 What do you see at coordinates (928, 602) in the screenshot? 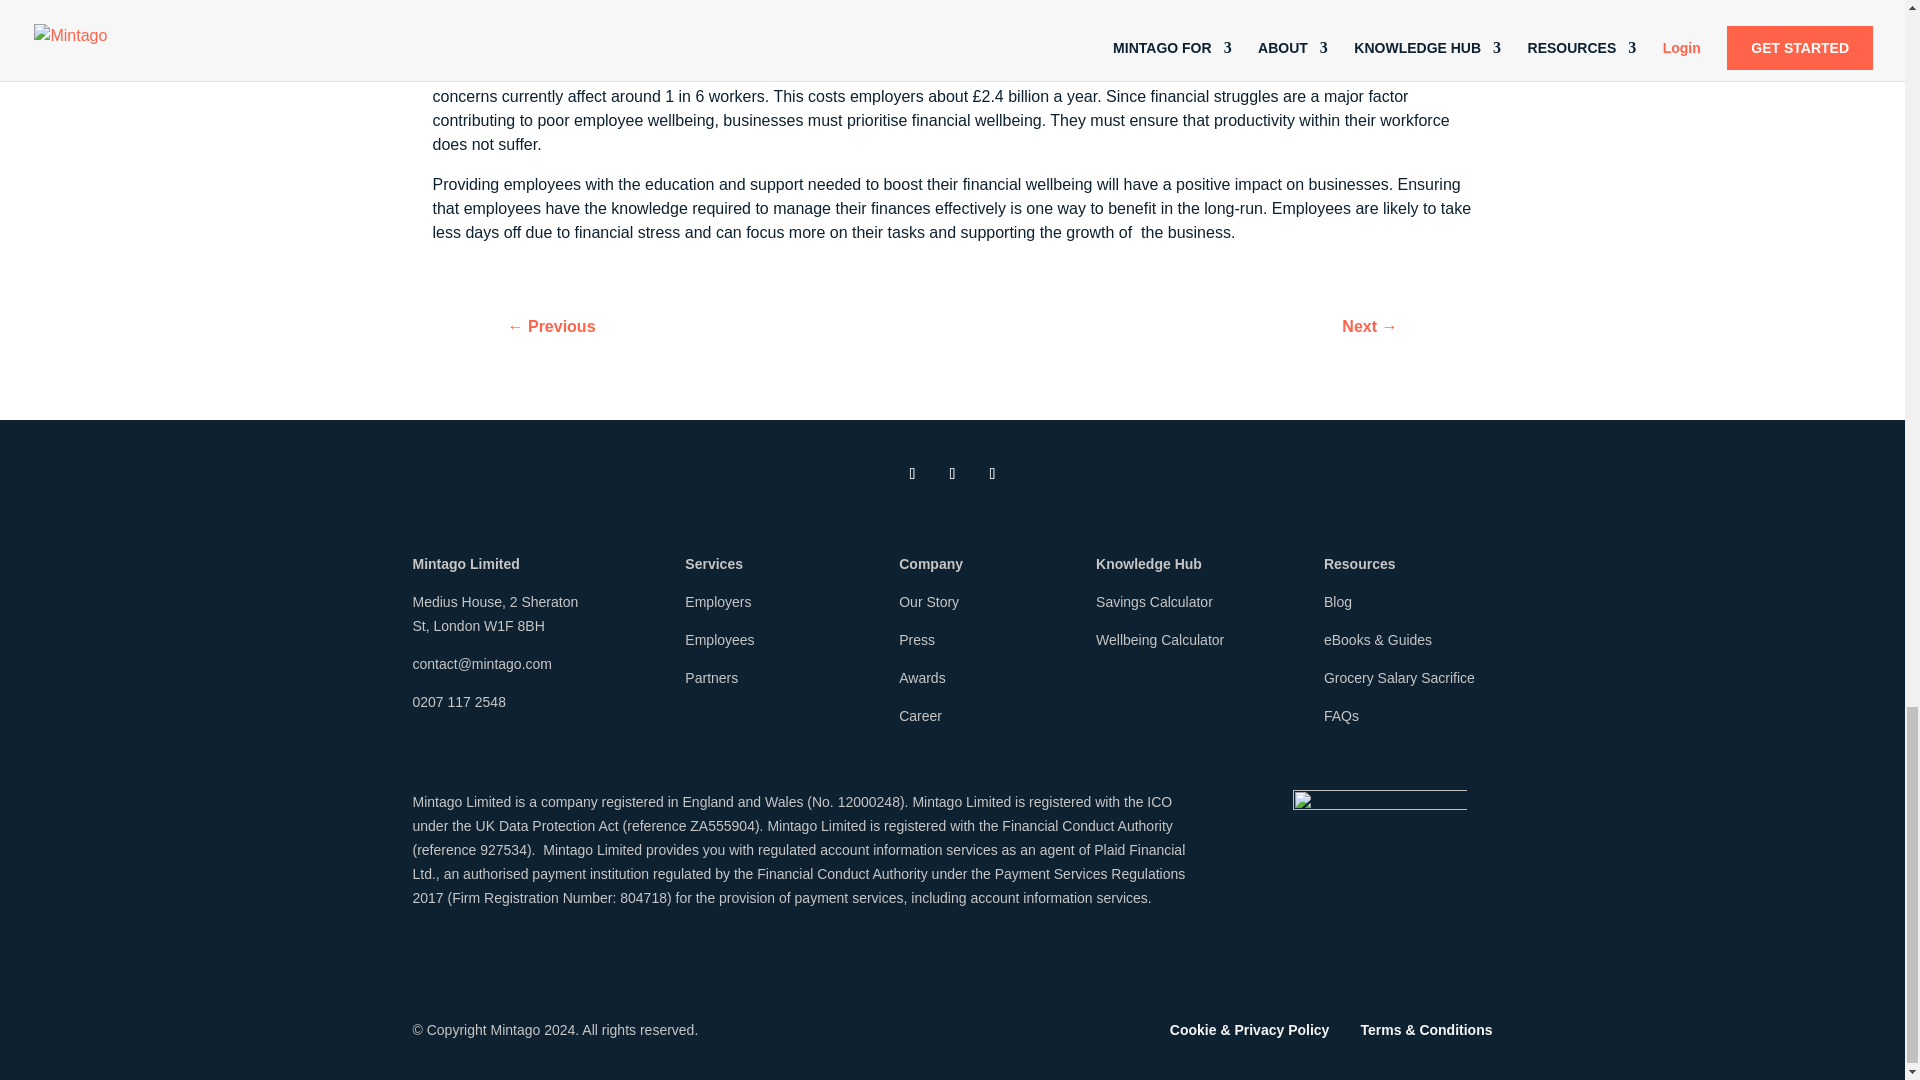
I see `Our Story` at bounding box center [928, 602].